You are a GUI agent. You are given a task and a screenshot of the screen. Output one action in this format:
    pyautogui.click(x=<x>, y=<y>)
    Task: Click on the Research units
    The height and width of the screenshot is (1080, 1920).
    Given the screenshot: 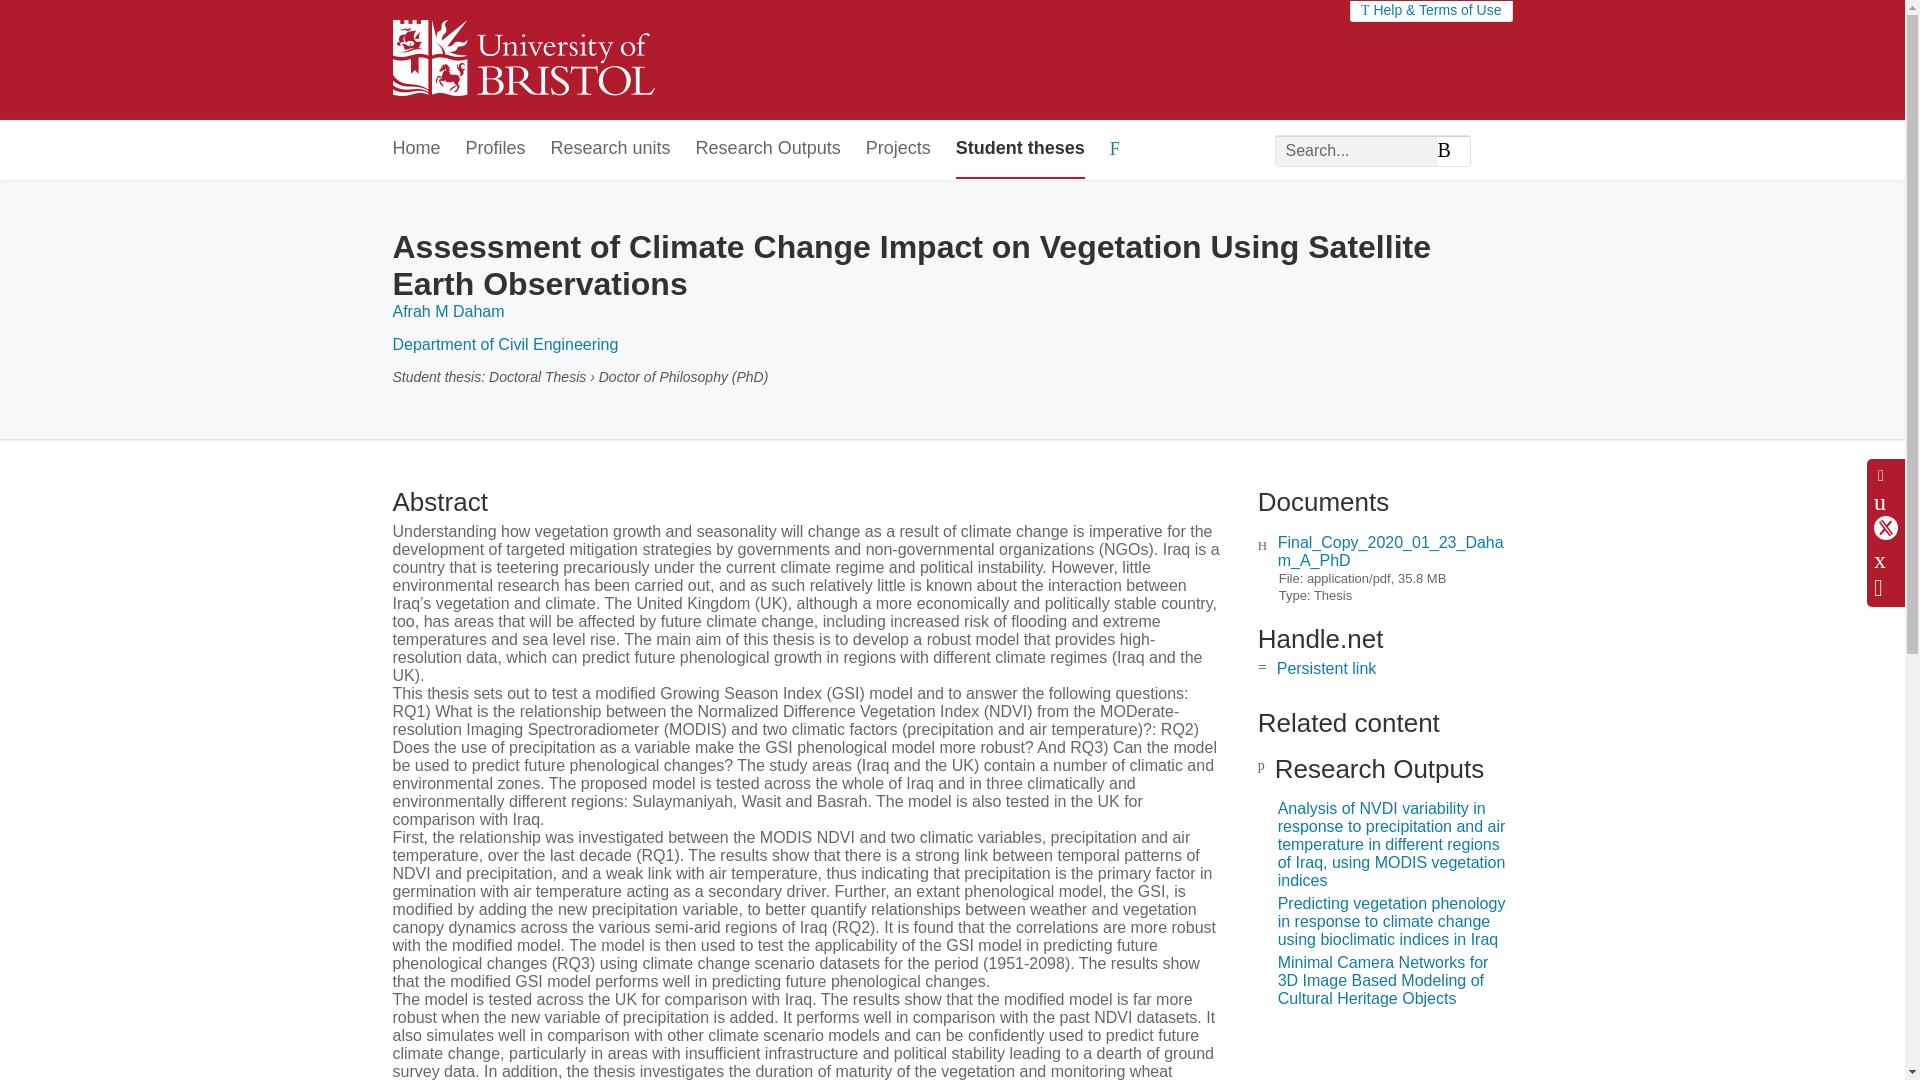 What is the action you would take?
    pyautogui.click(x=610, y=149)
    